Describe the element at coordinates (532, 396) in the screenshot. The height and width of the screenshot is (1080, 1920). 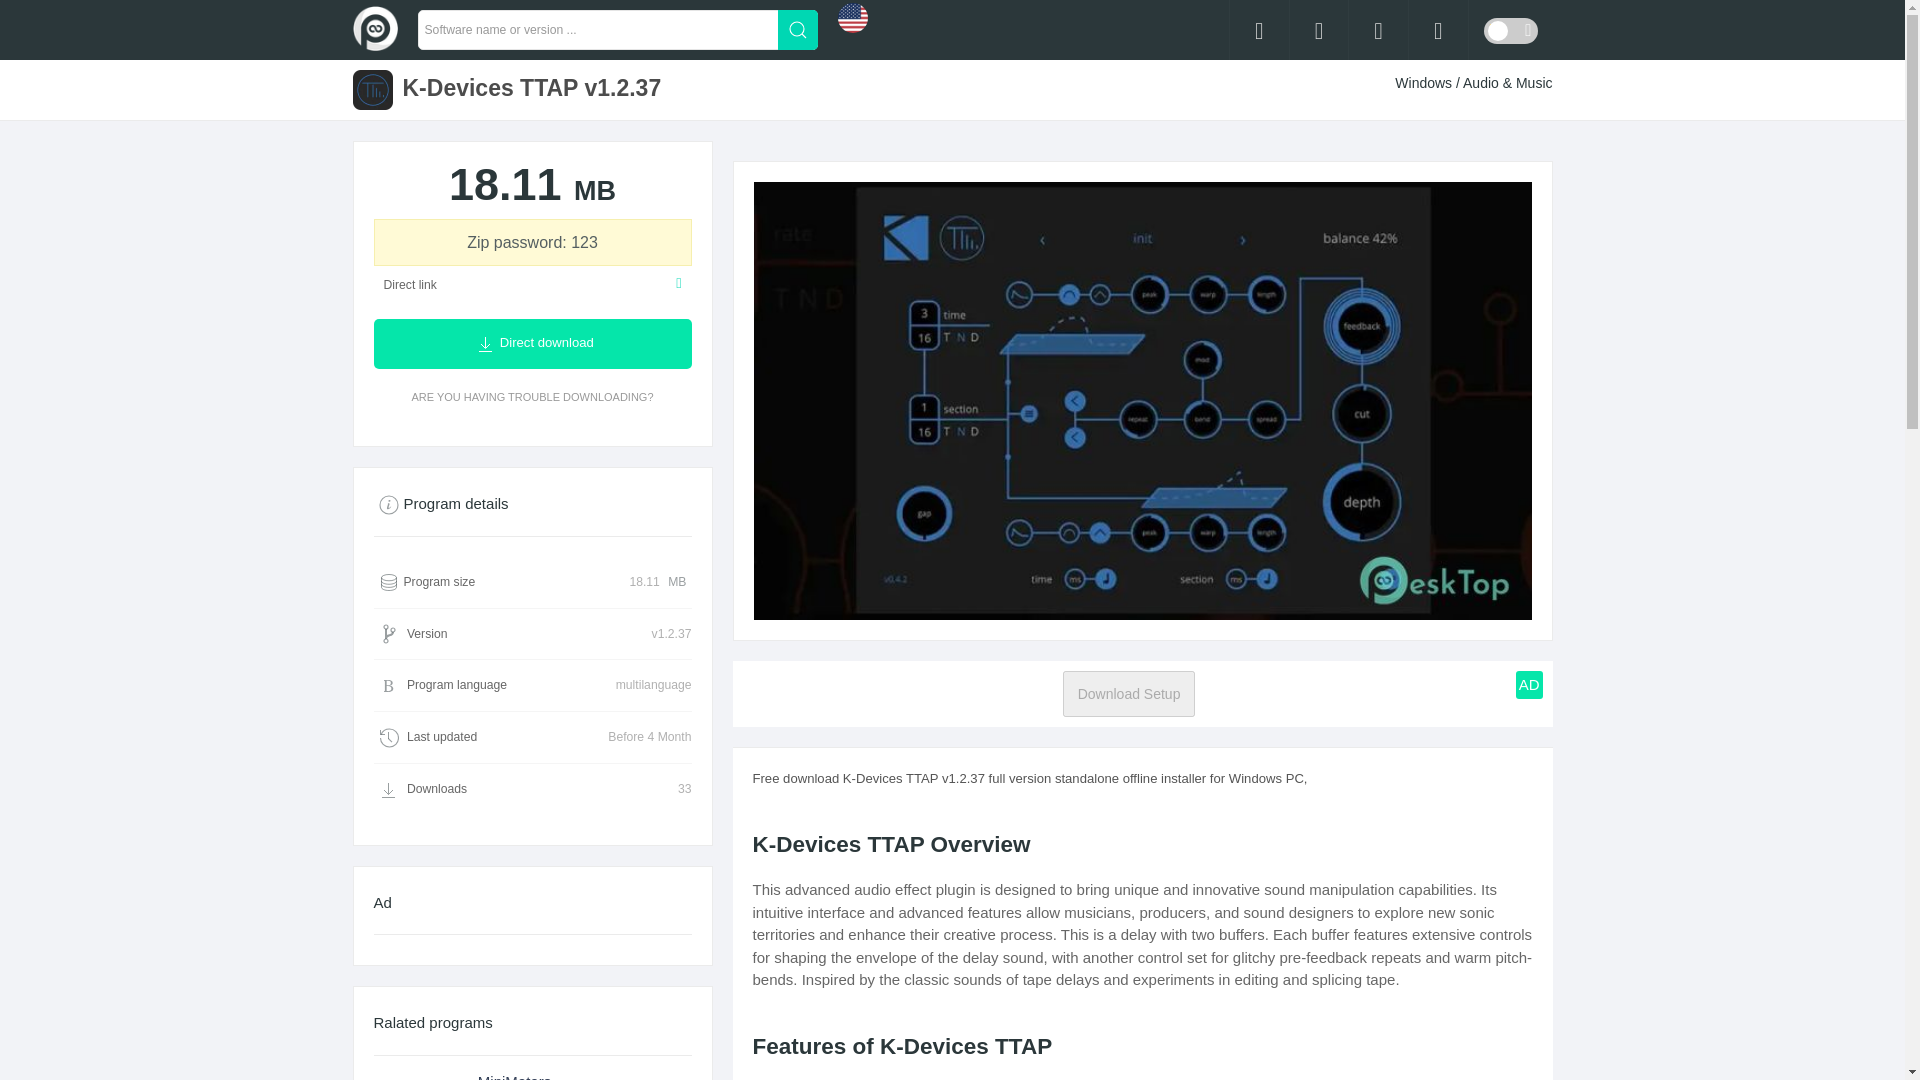
I see `ARE YOU HAVING TROUBLE DOWNLOADING?` at that location.